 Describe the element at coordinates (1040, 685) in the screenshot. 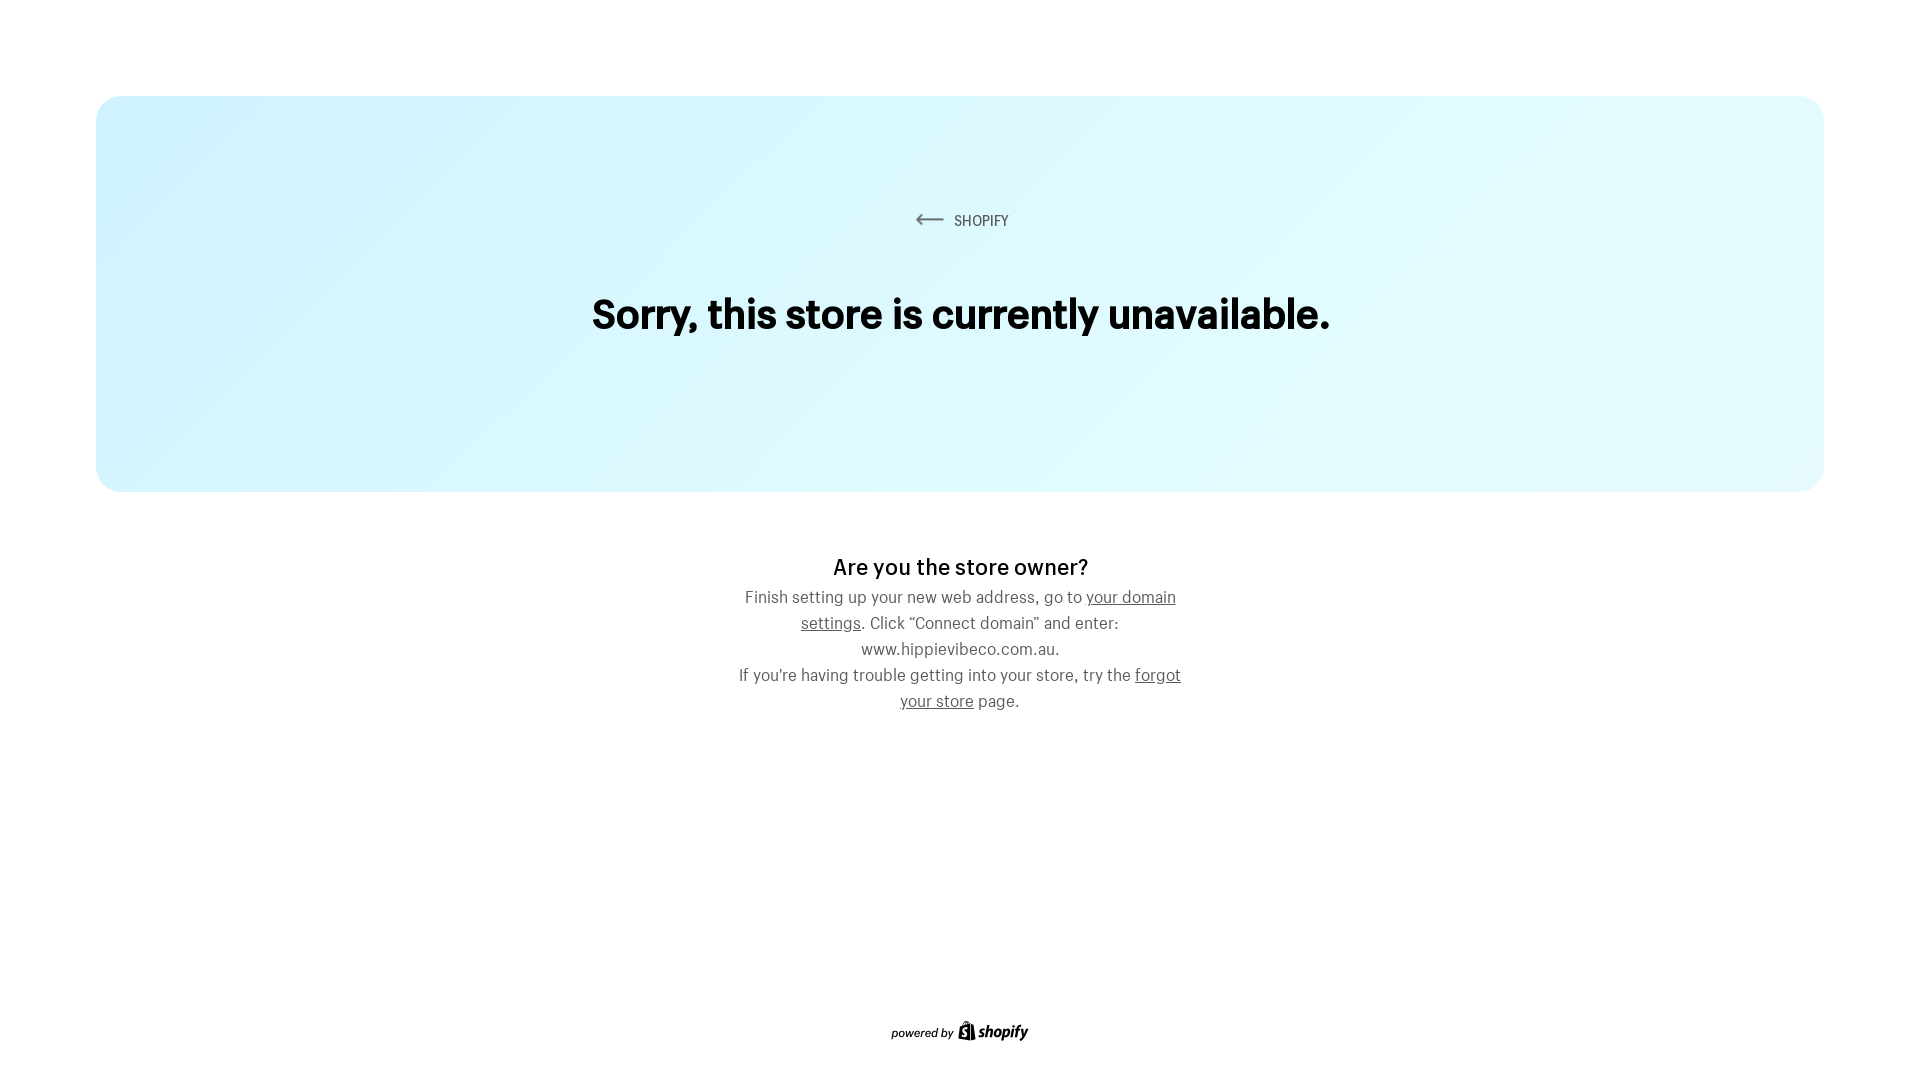

I see `forgot your store` at that location.